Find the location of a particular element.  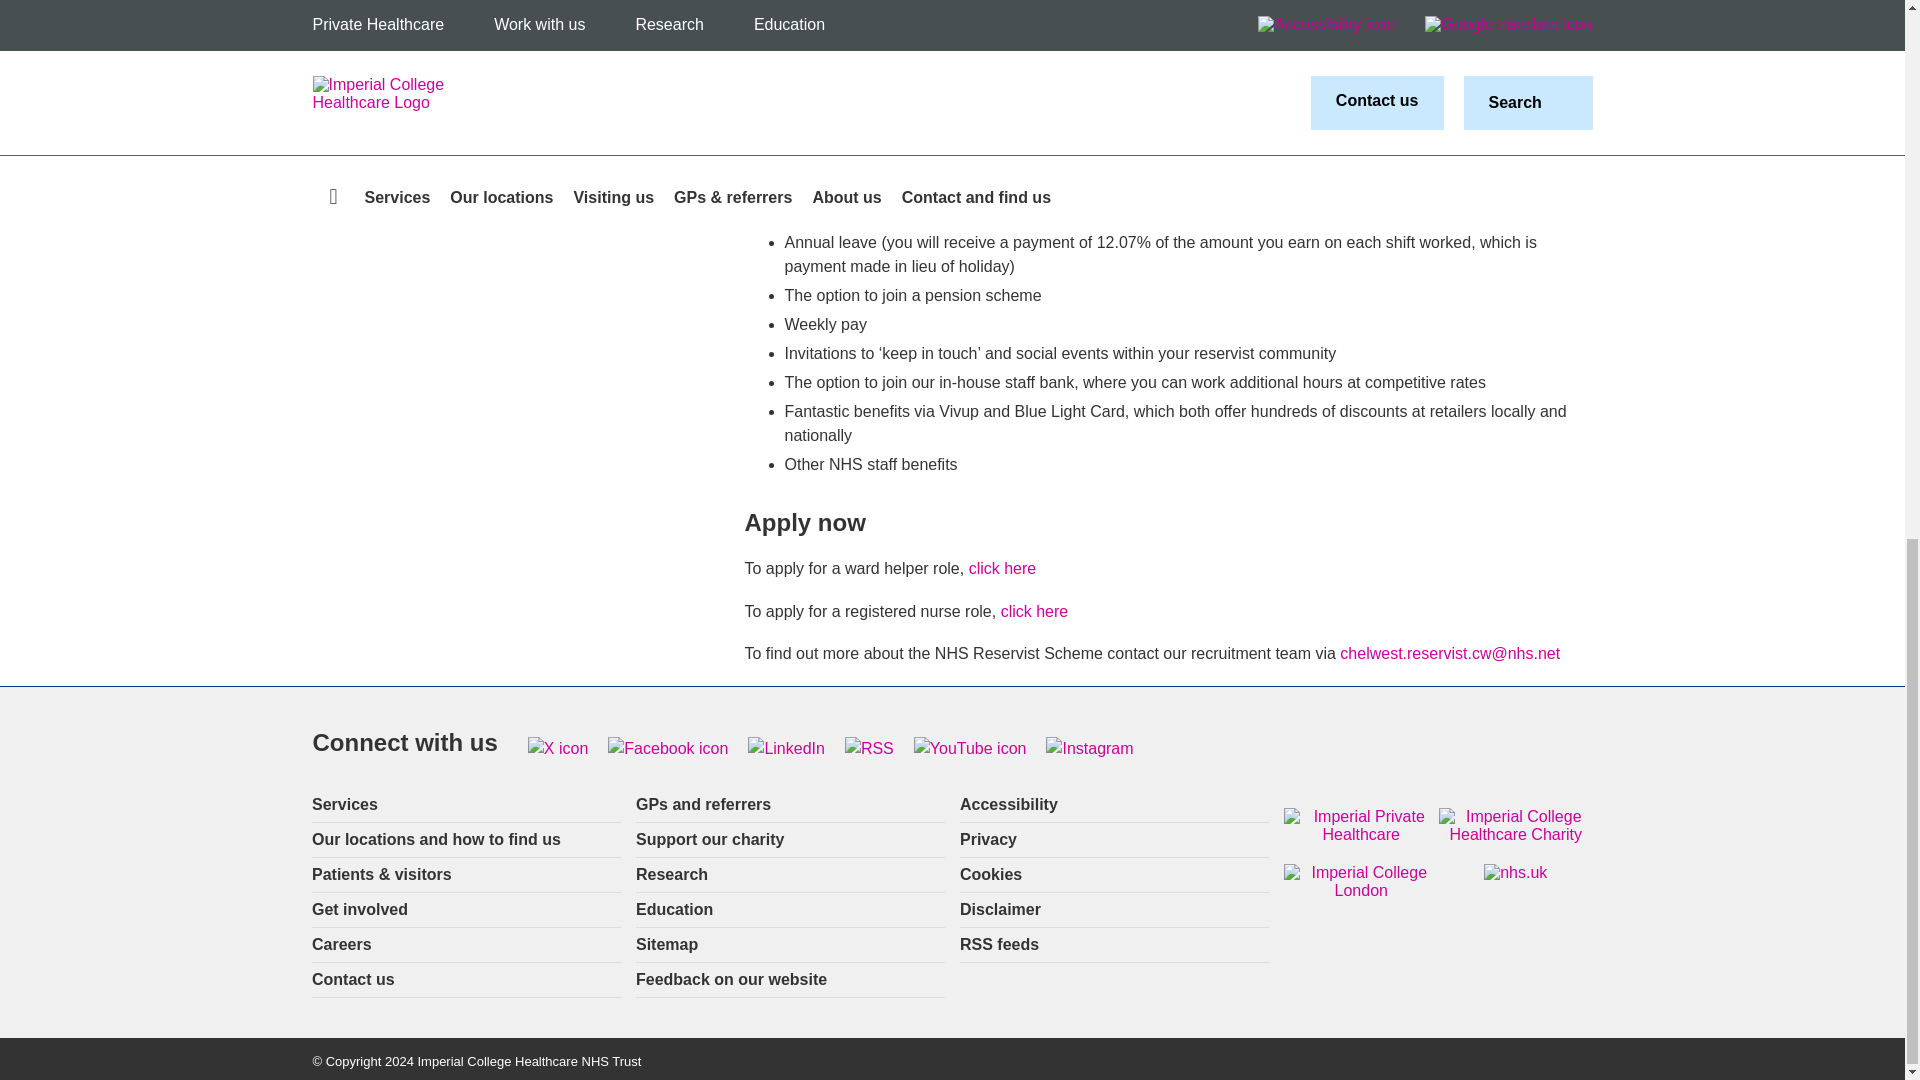

Imperial Private healthcare is located at coordinates (1361, 825).